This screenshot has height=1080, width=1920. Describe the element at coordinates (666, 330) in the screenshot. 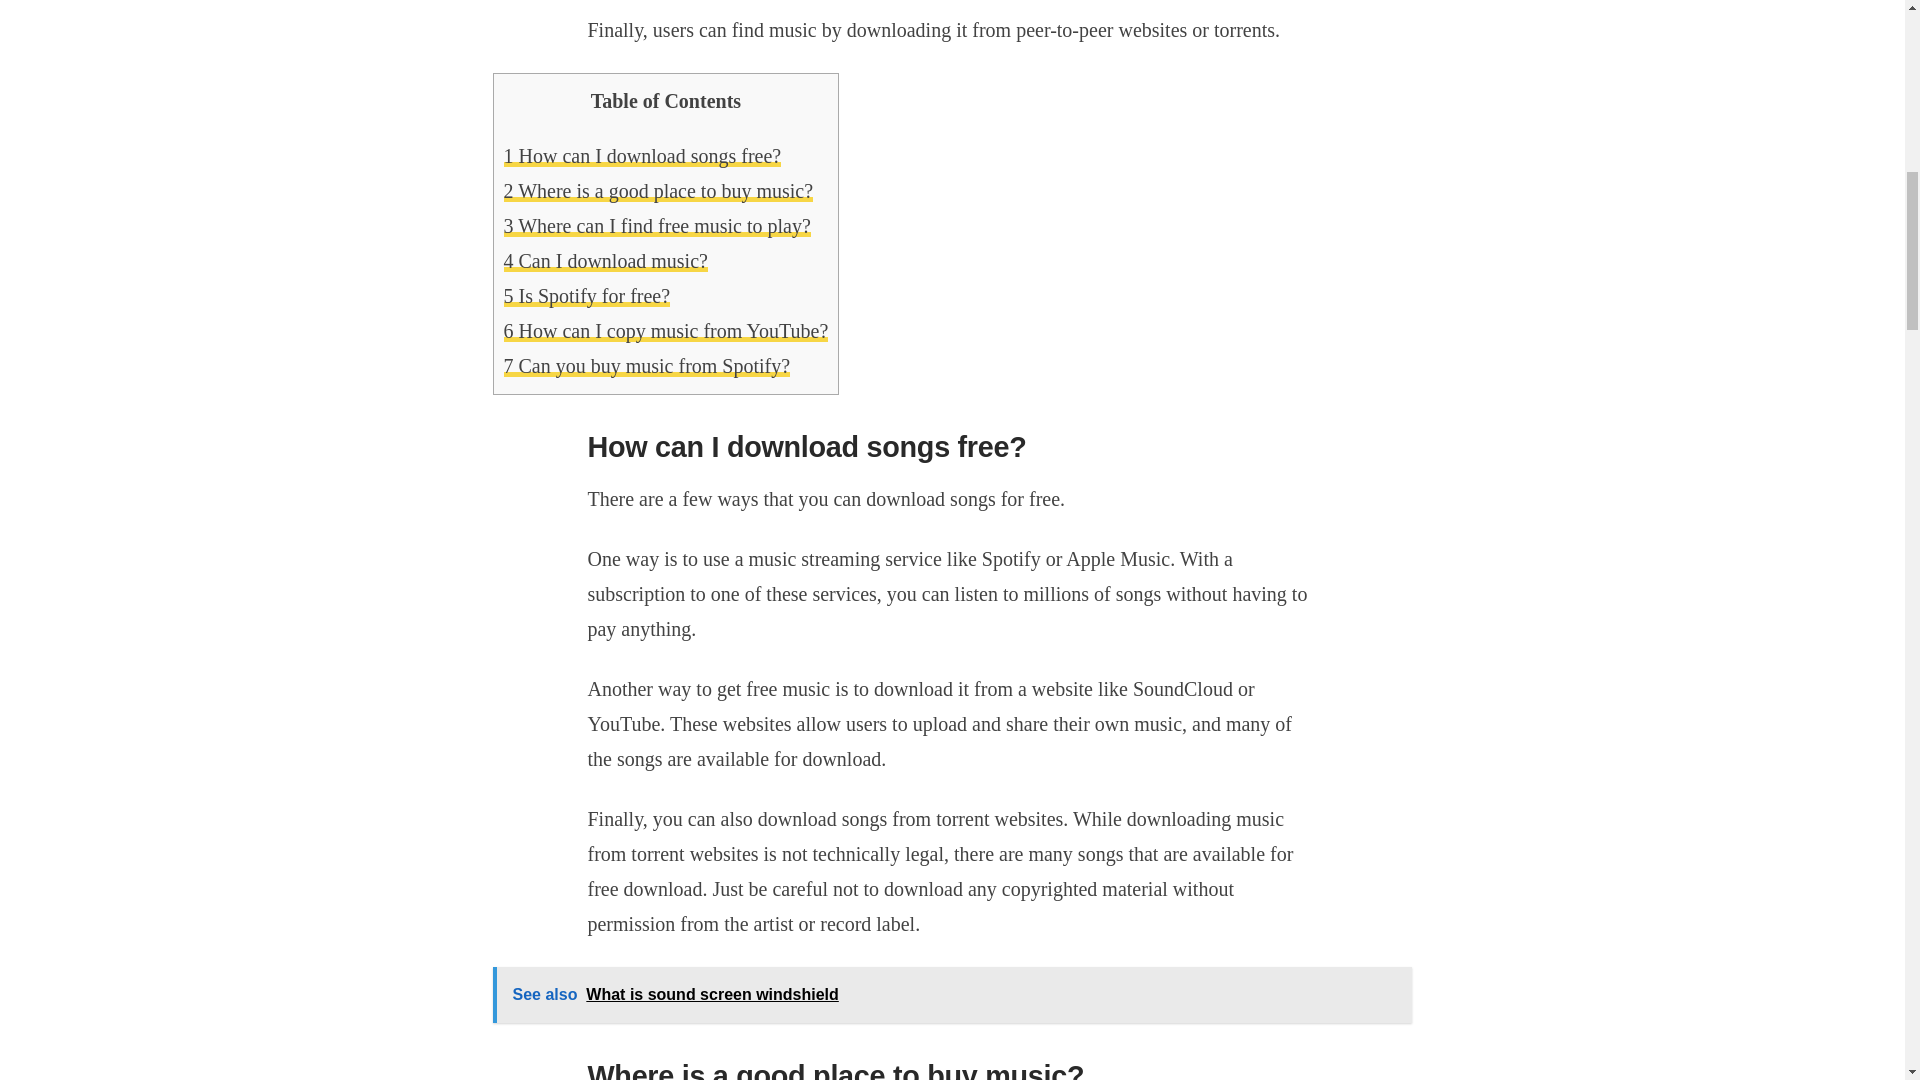

I see `6 How can I copy music from YouTube?` at that location.